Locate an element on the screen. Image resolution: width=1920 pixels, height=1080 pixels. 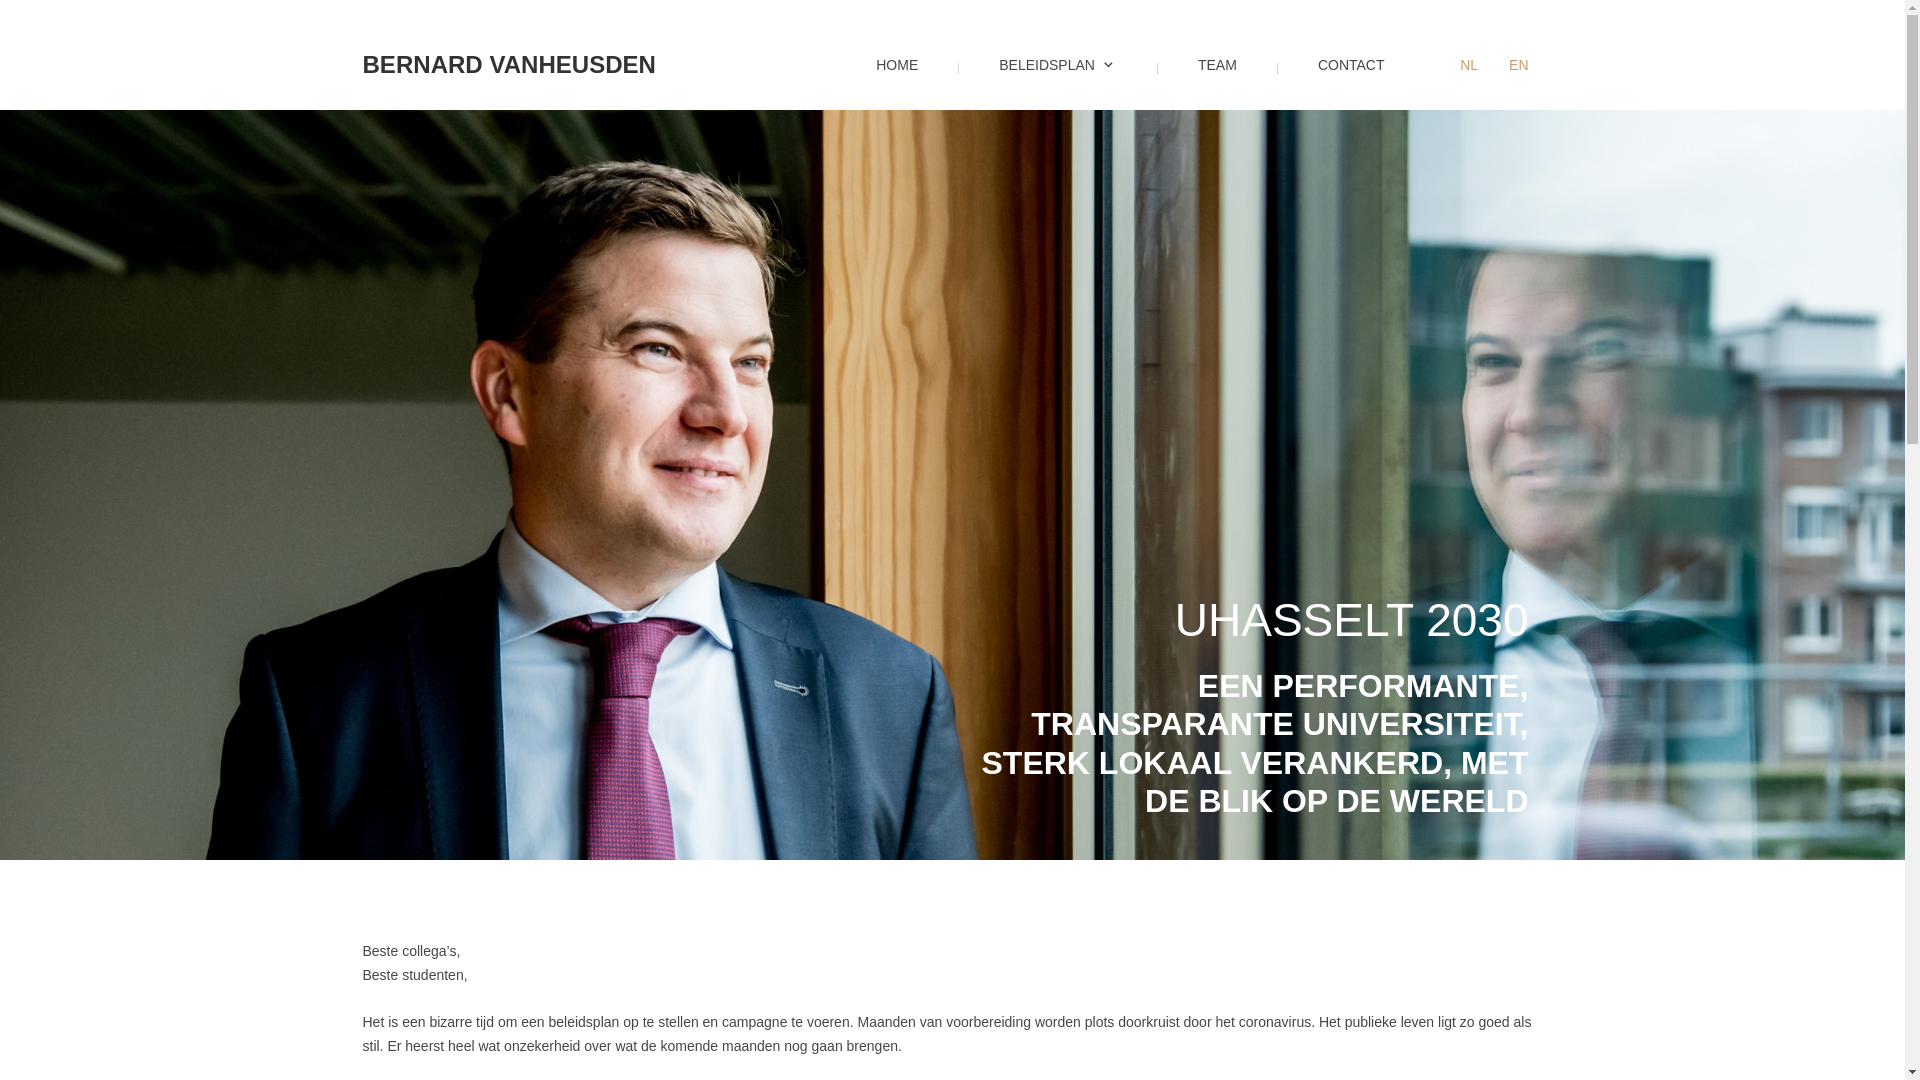
NL is located at coordinates (1469, 66).